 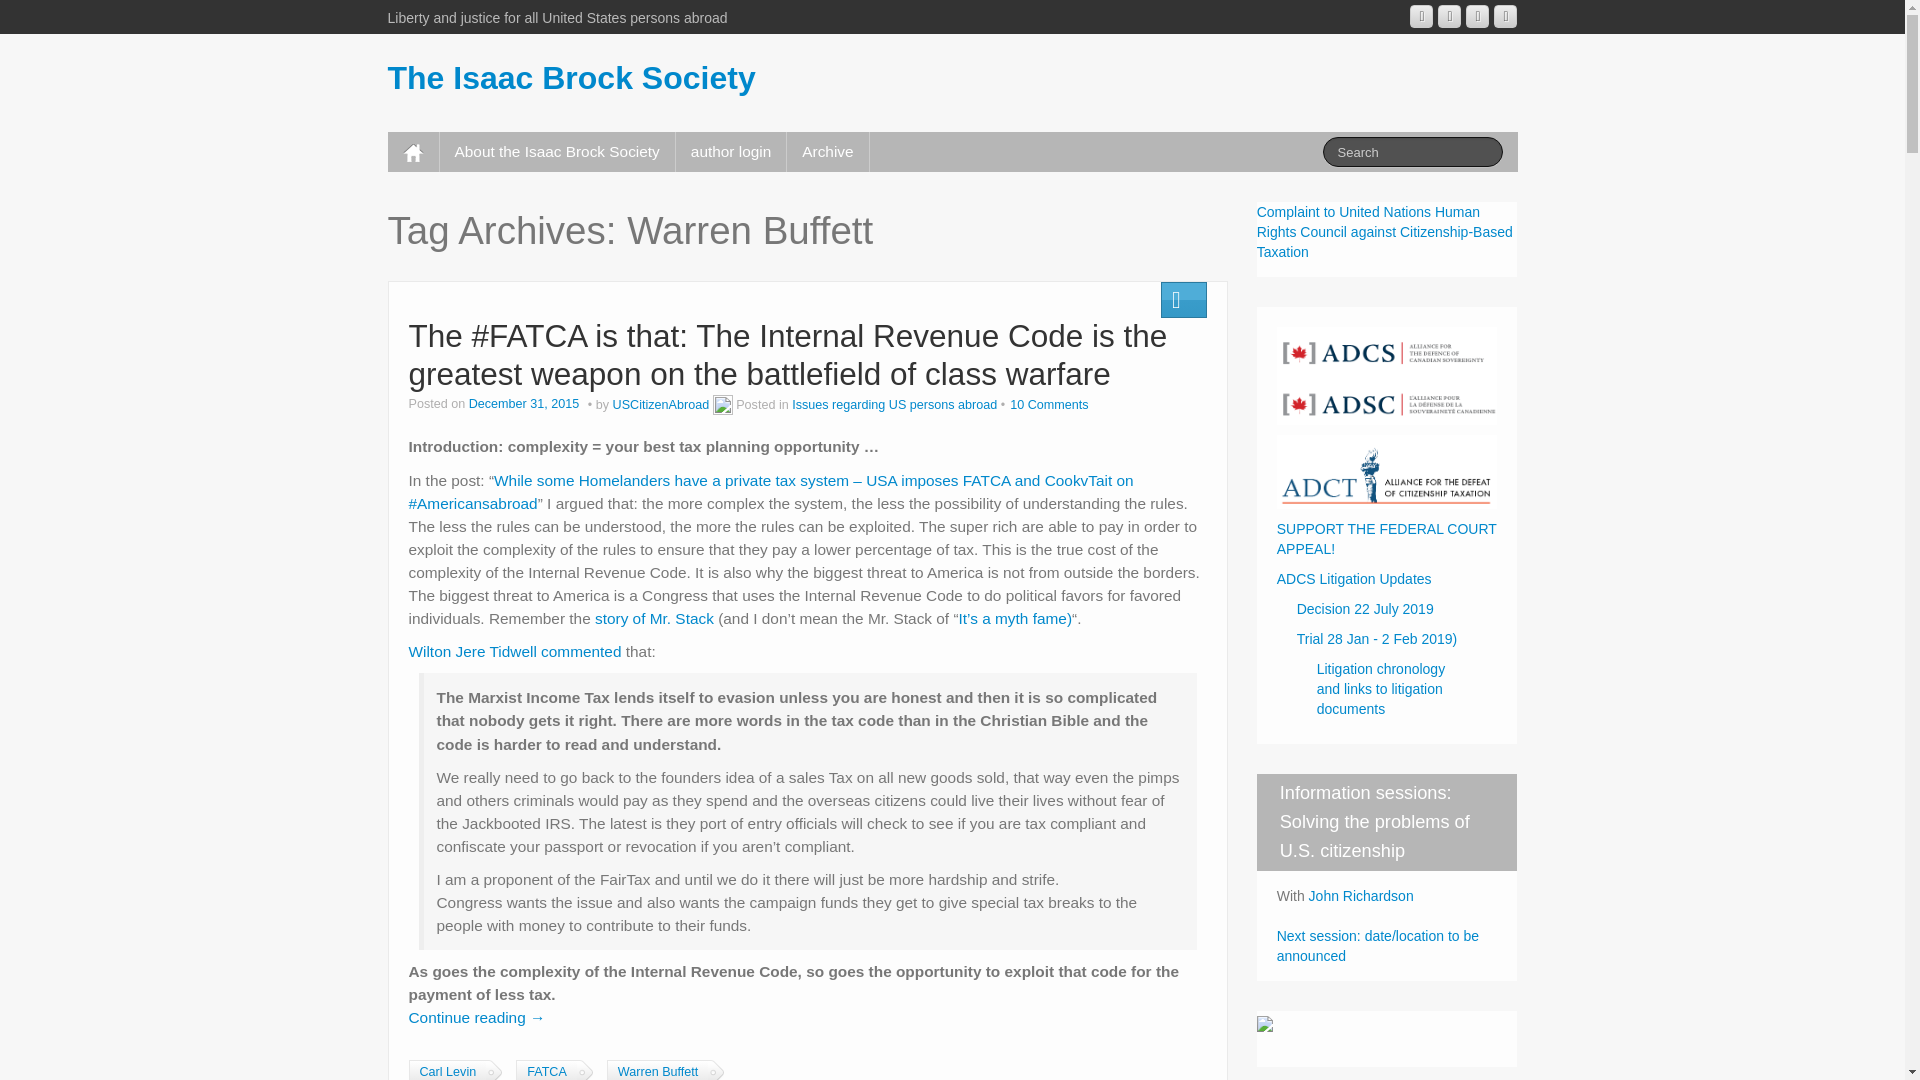 I want to click on SUPPORT THE FEDERAL COURT APPEAL!, so click(x=1386, y=538).